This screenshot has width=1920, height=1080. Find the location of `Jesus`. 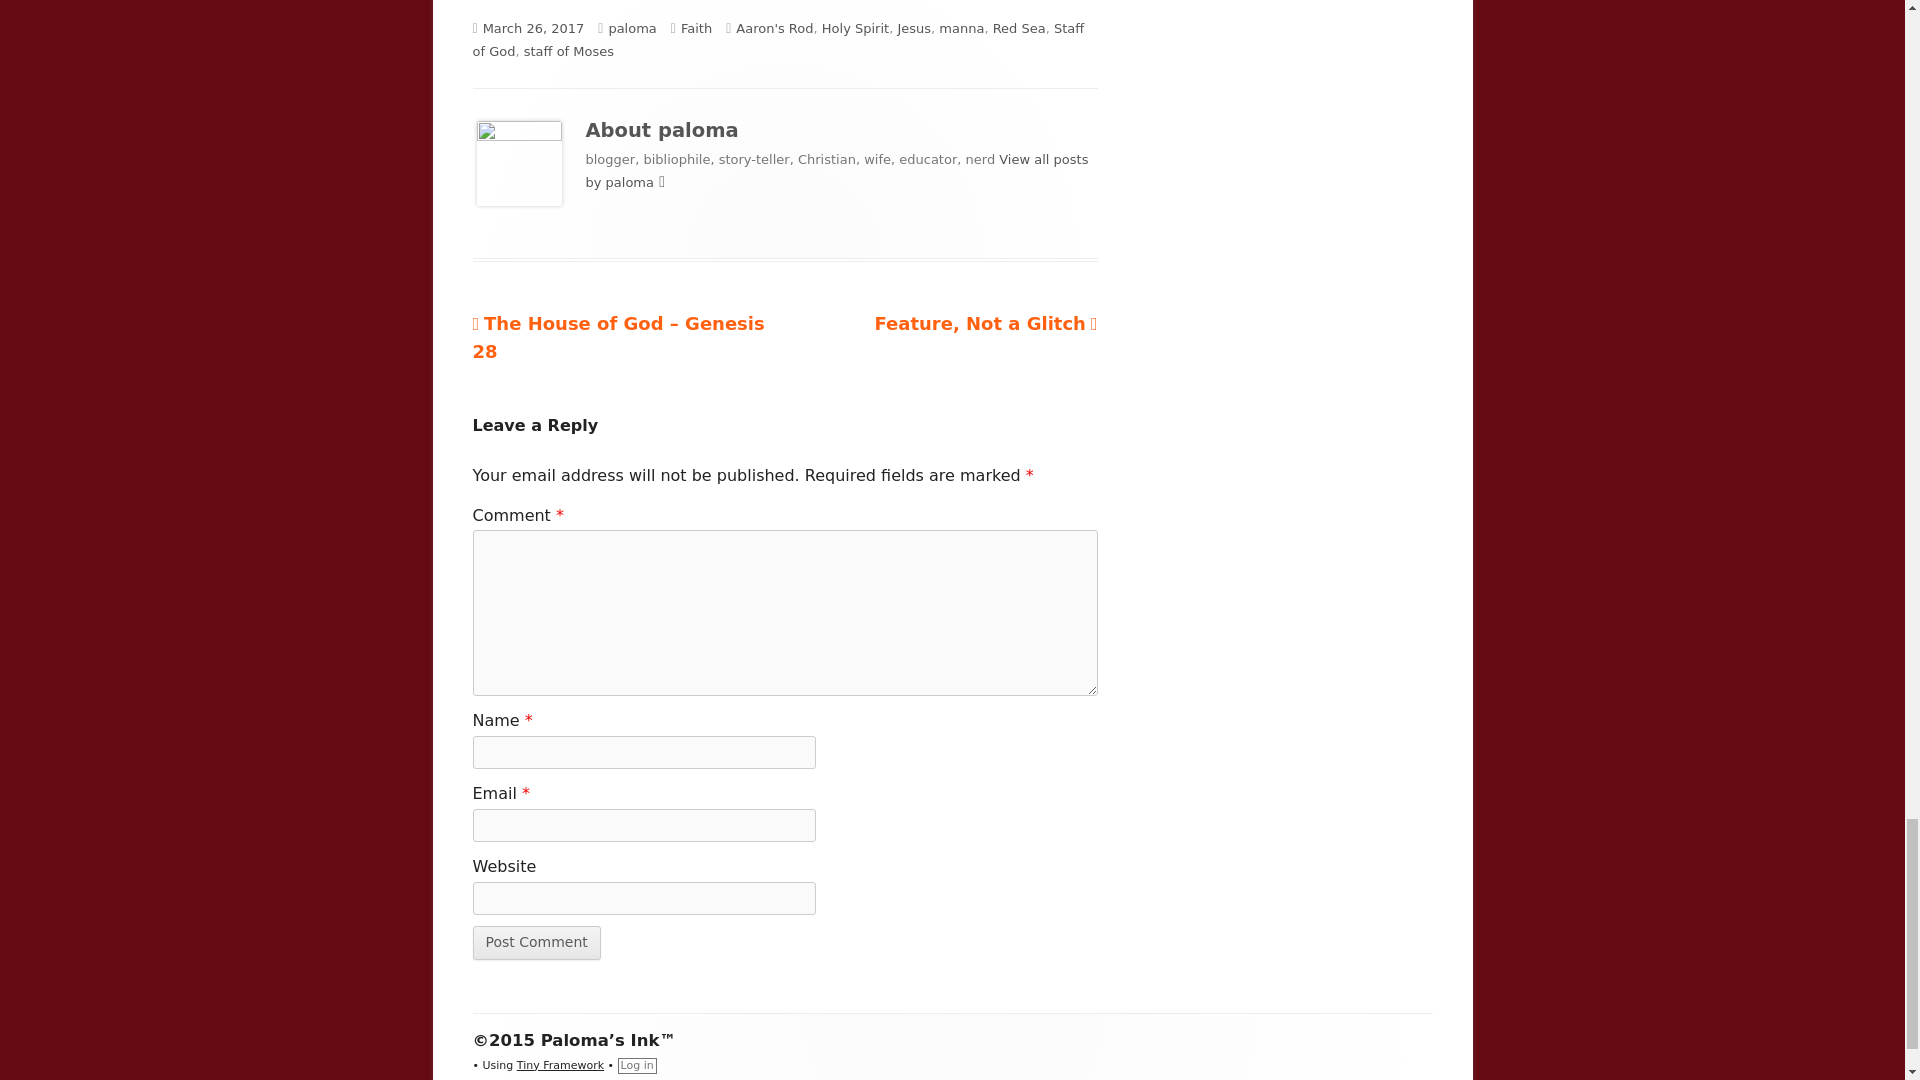

Jesus is located at coordinates (914, 28).